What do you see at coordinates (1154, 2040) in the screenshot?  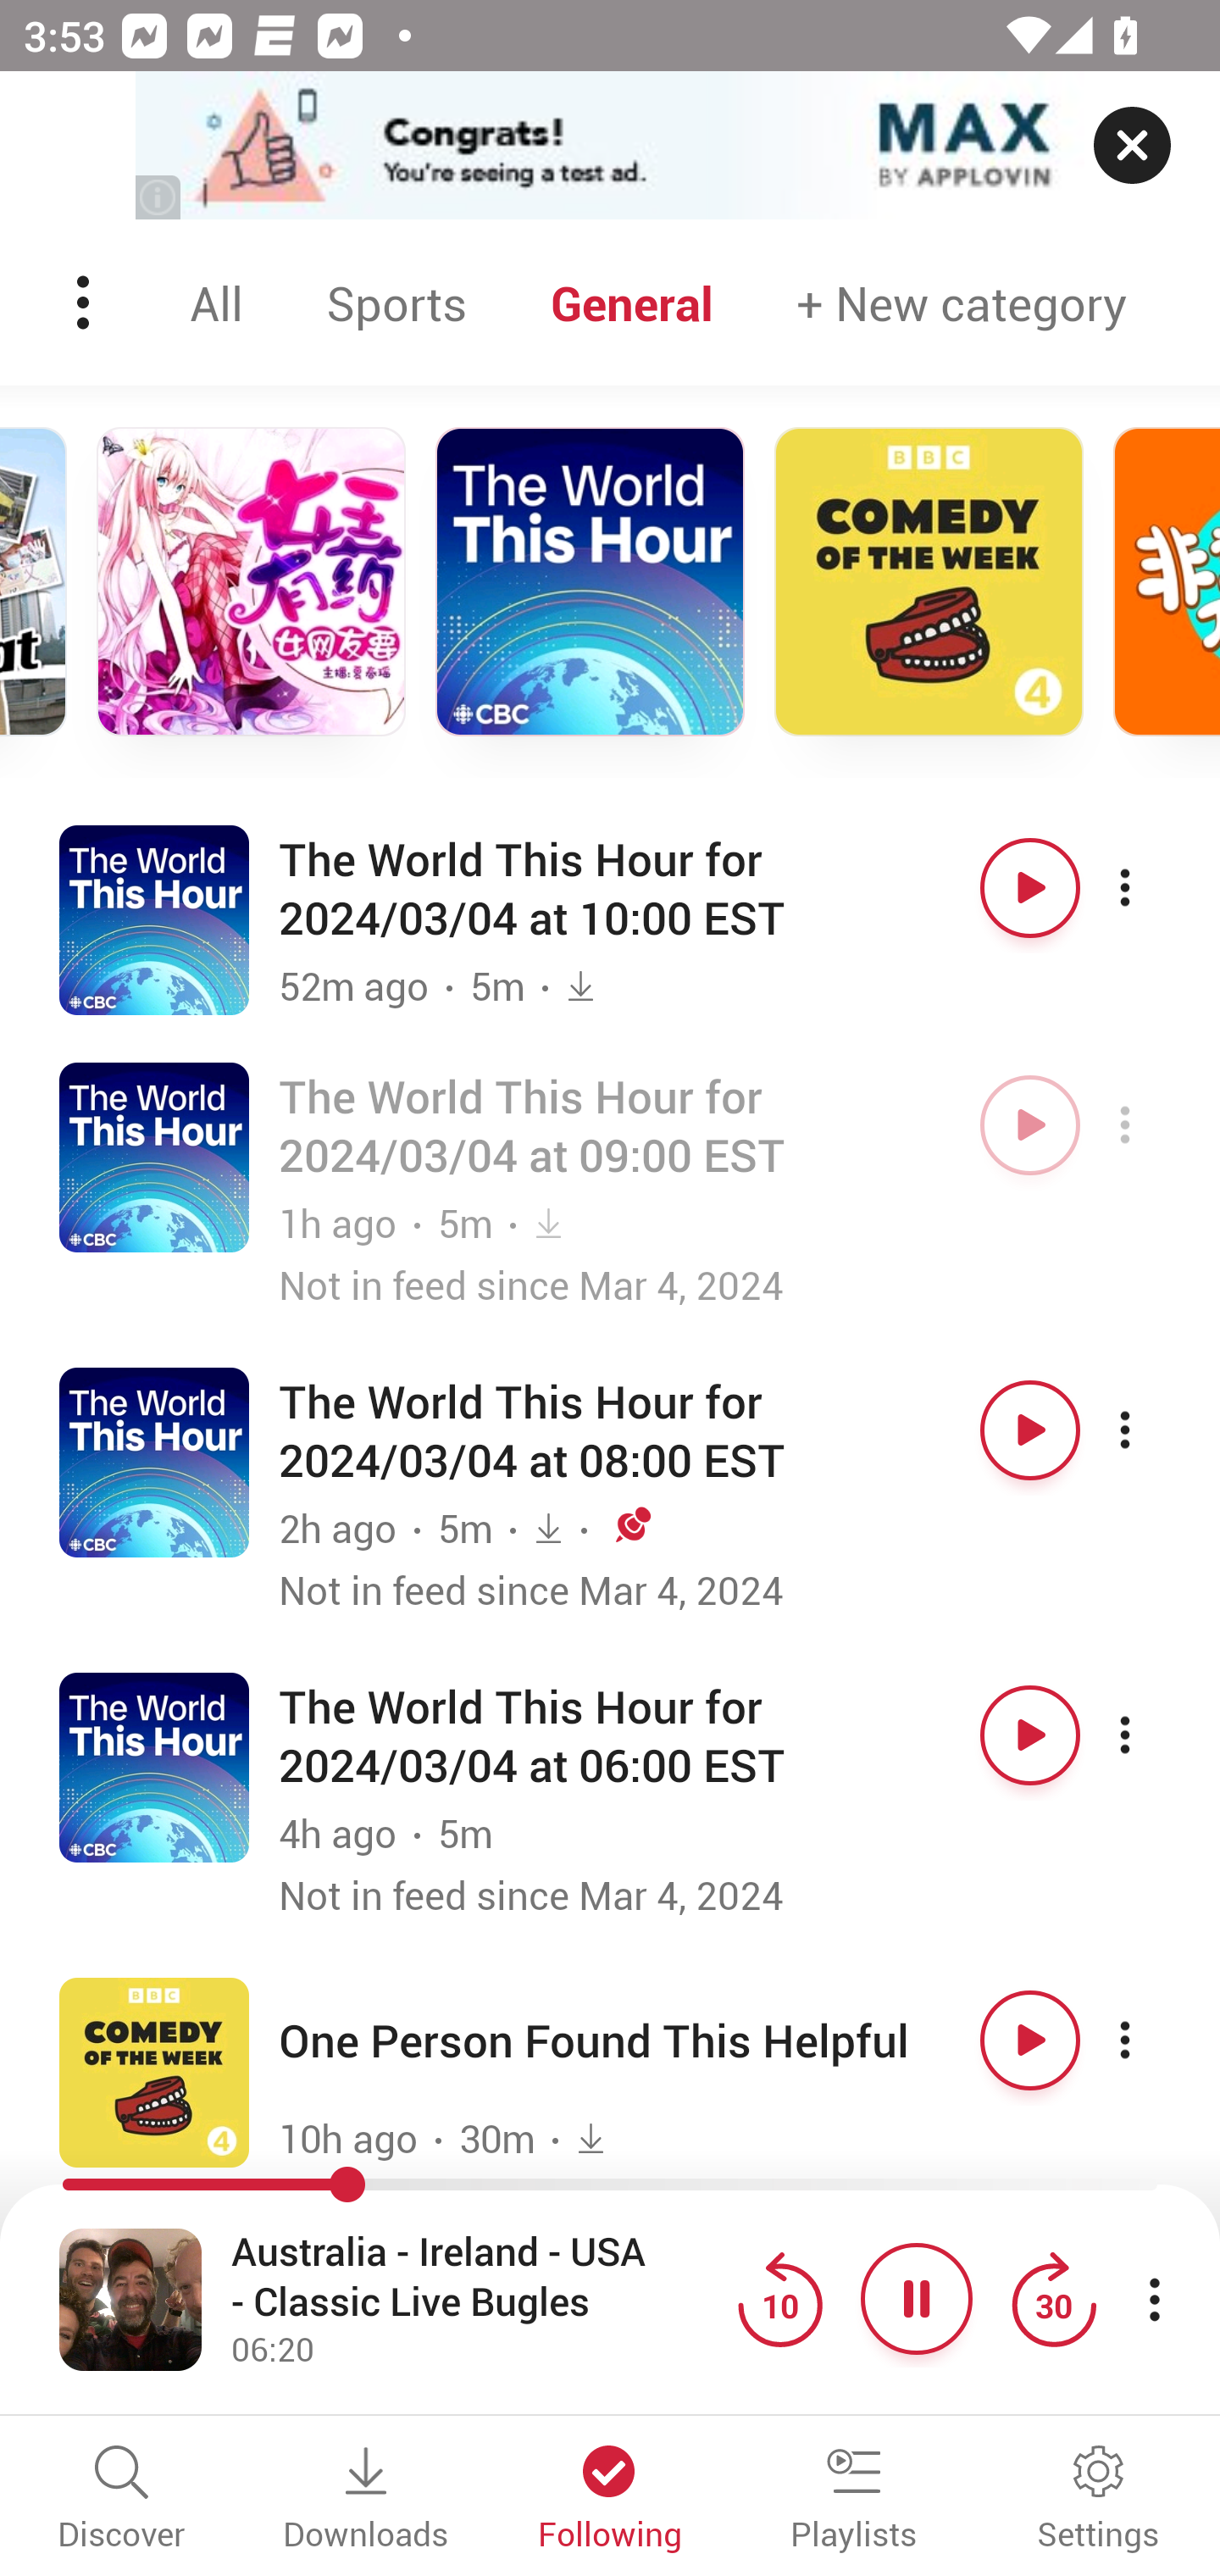 I see `More options` at bounding box center [1154, 2040].